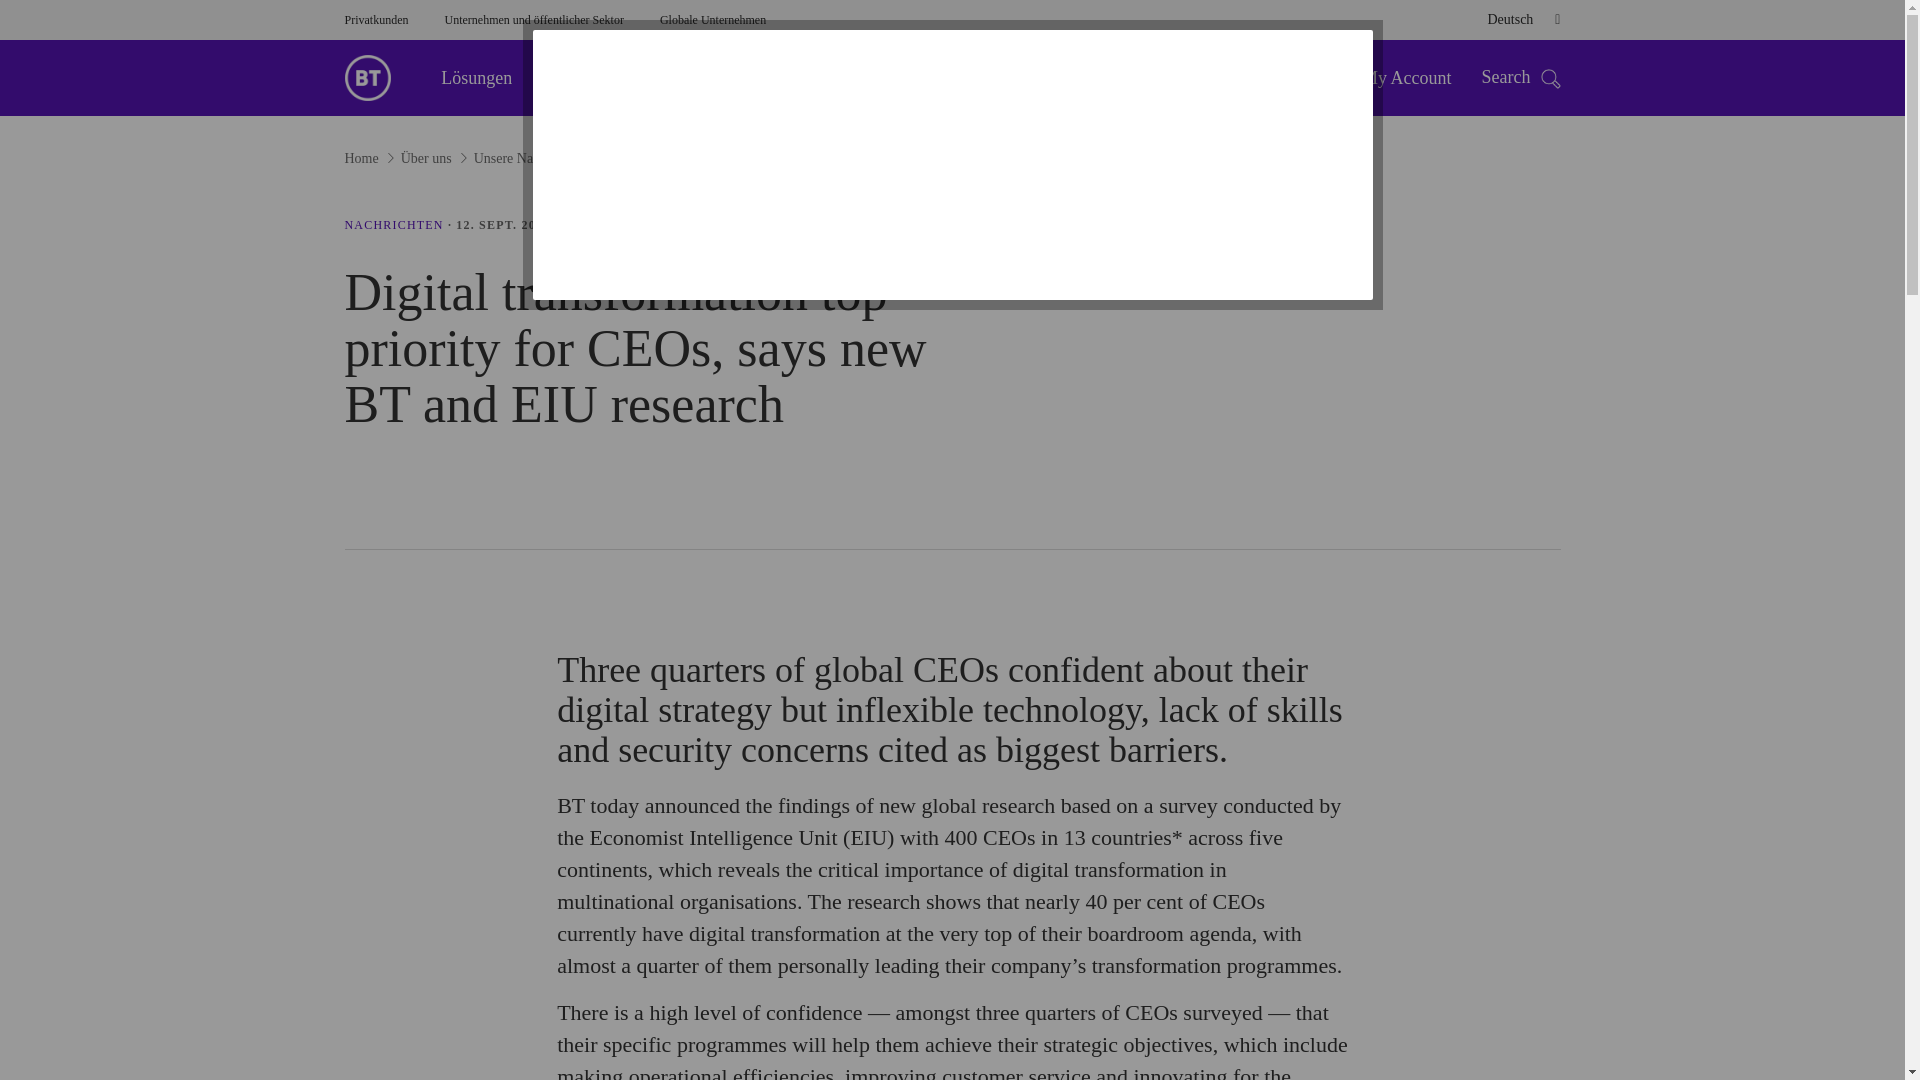 This screenshot has width=1920, height=1080. I want to click on Einblicke, so click(586, 77).